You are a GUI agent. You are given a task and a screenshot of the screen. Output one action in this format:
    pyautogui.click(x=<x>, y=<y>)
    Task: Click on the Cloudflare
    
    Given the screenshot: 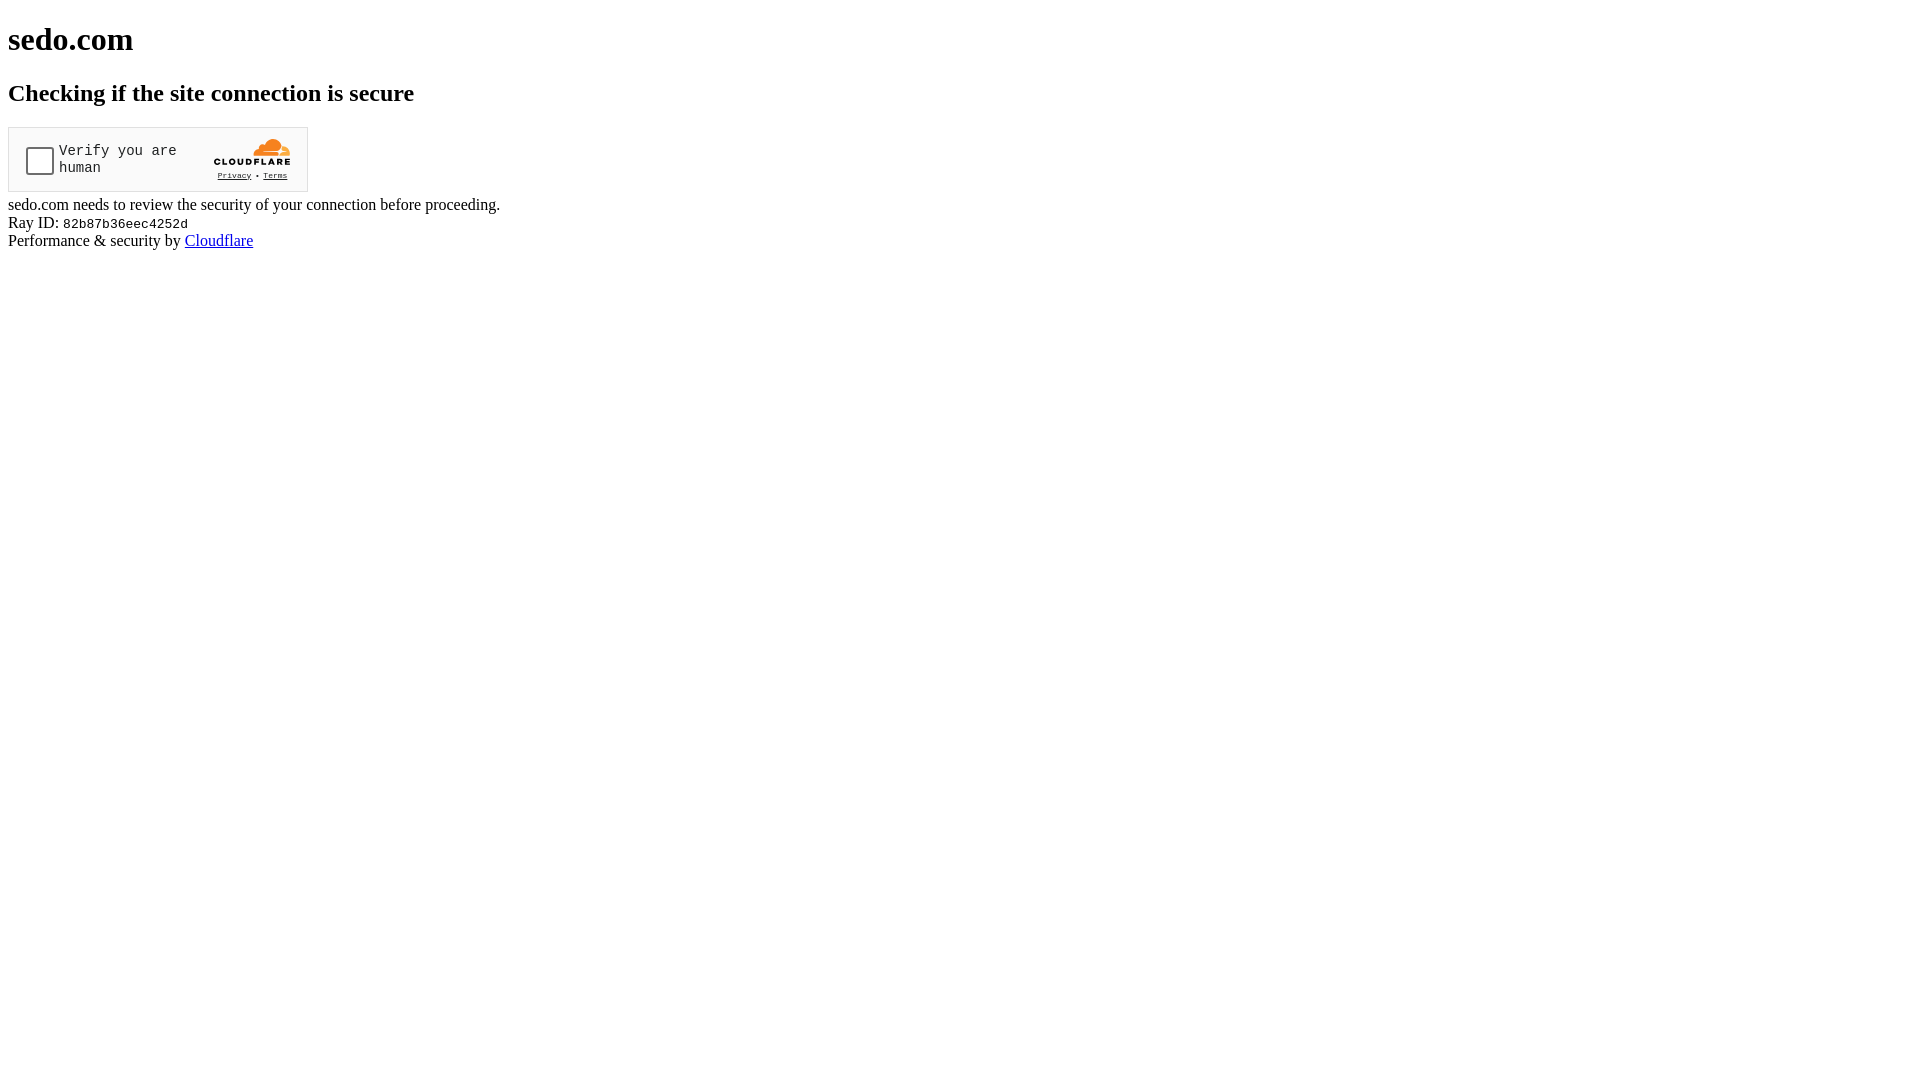 What is the action you would take?
    pyautogui.click(x=219, y=240)
    